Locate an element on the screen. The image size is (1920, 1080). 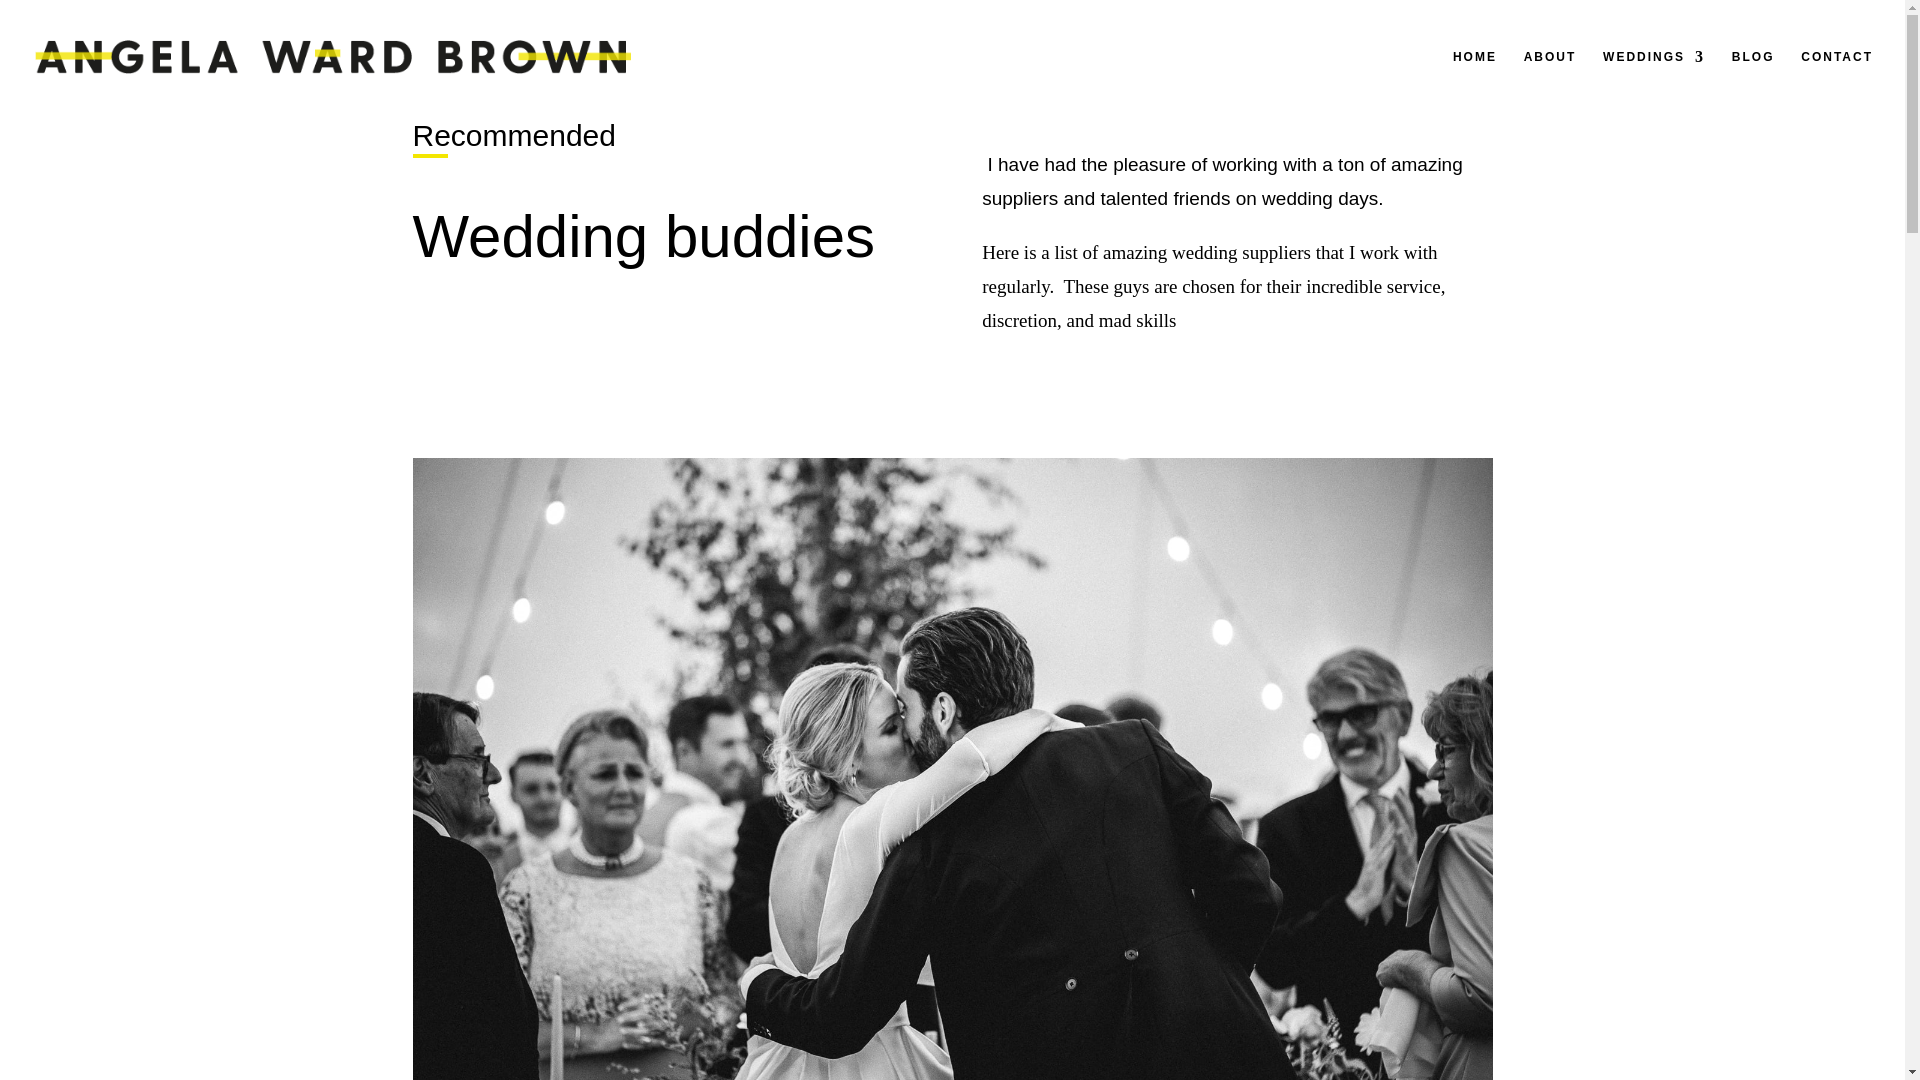
CONTACT is located at coordinates (1836, 82).